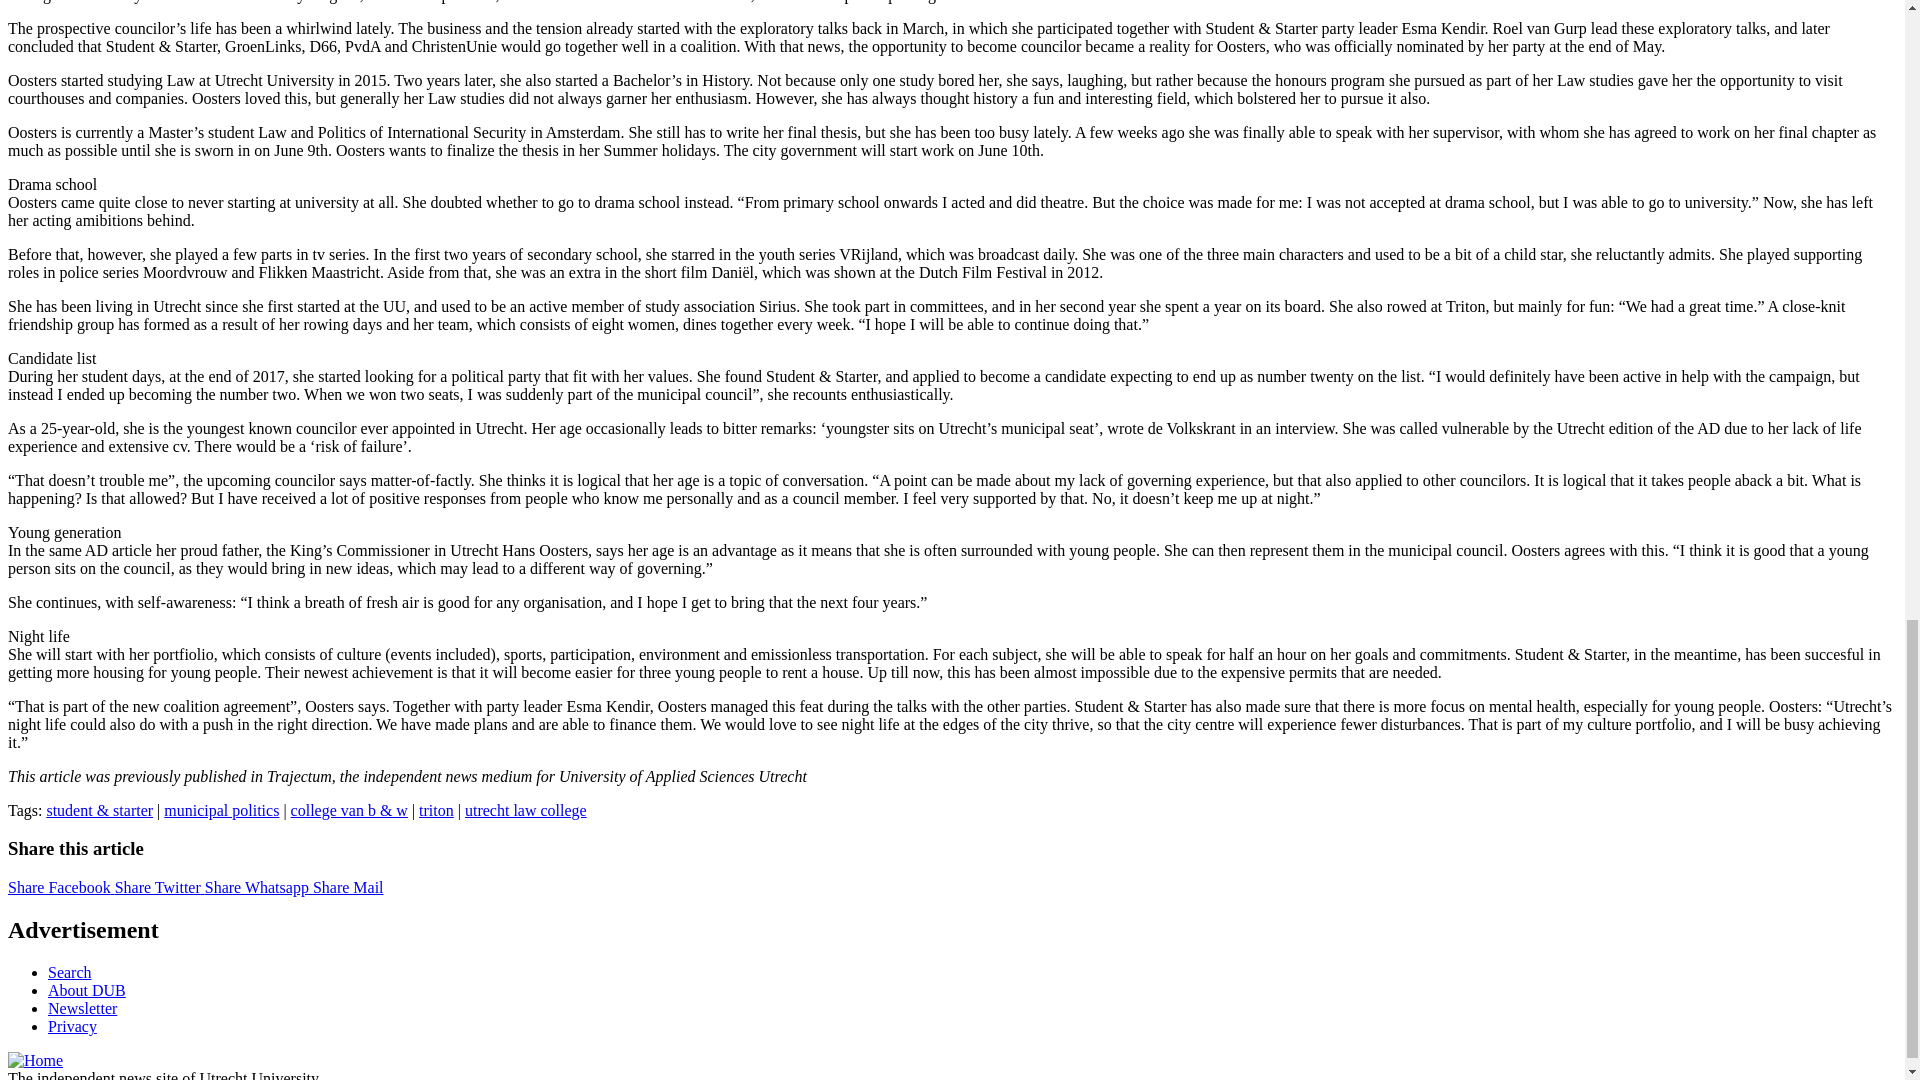 This screenshot has height=1080, width=1920. Describe the element at coordinates (258, 888) in the screenshot. I see `Share Whatsapp` at that location.